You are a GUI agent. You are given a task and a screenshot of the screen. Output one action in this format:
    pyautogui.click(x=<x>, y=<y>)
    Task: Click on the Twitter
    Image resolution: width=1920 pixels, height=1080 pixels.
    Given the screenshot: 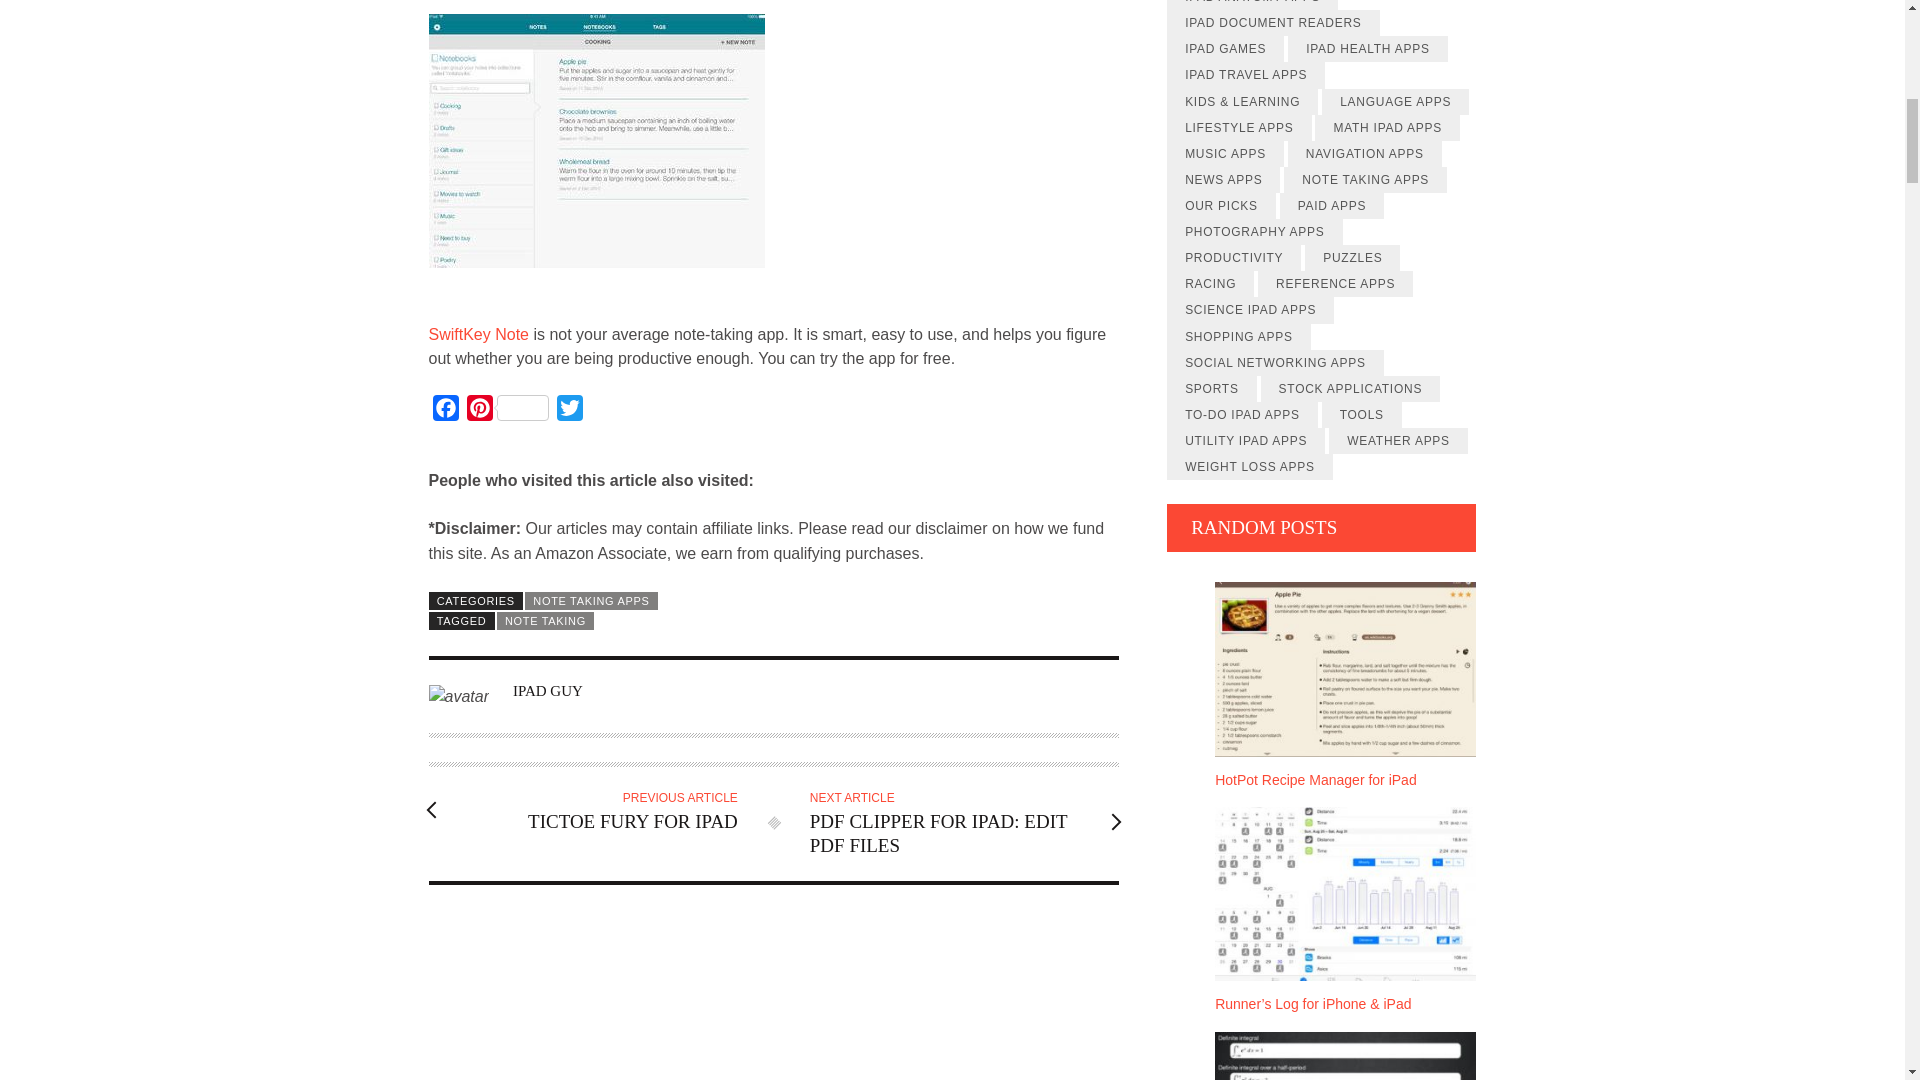 What is the action you would take?
    pyautogui.click(x=568, y=412)
    